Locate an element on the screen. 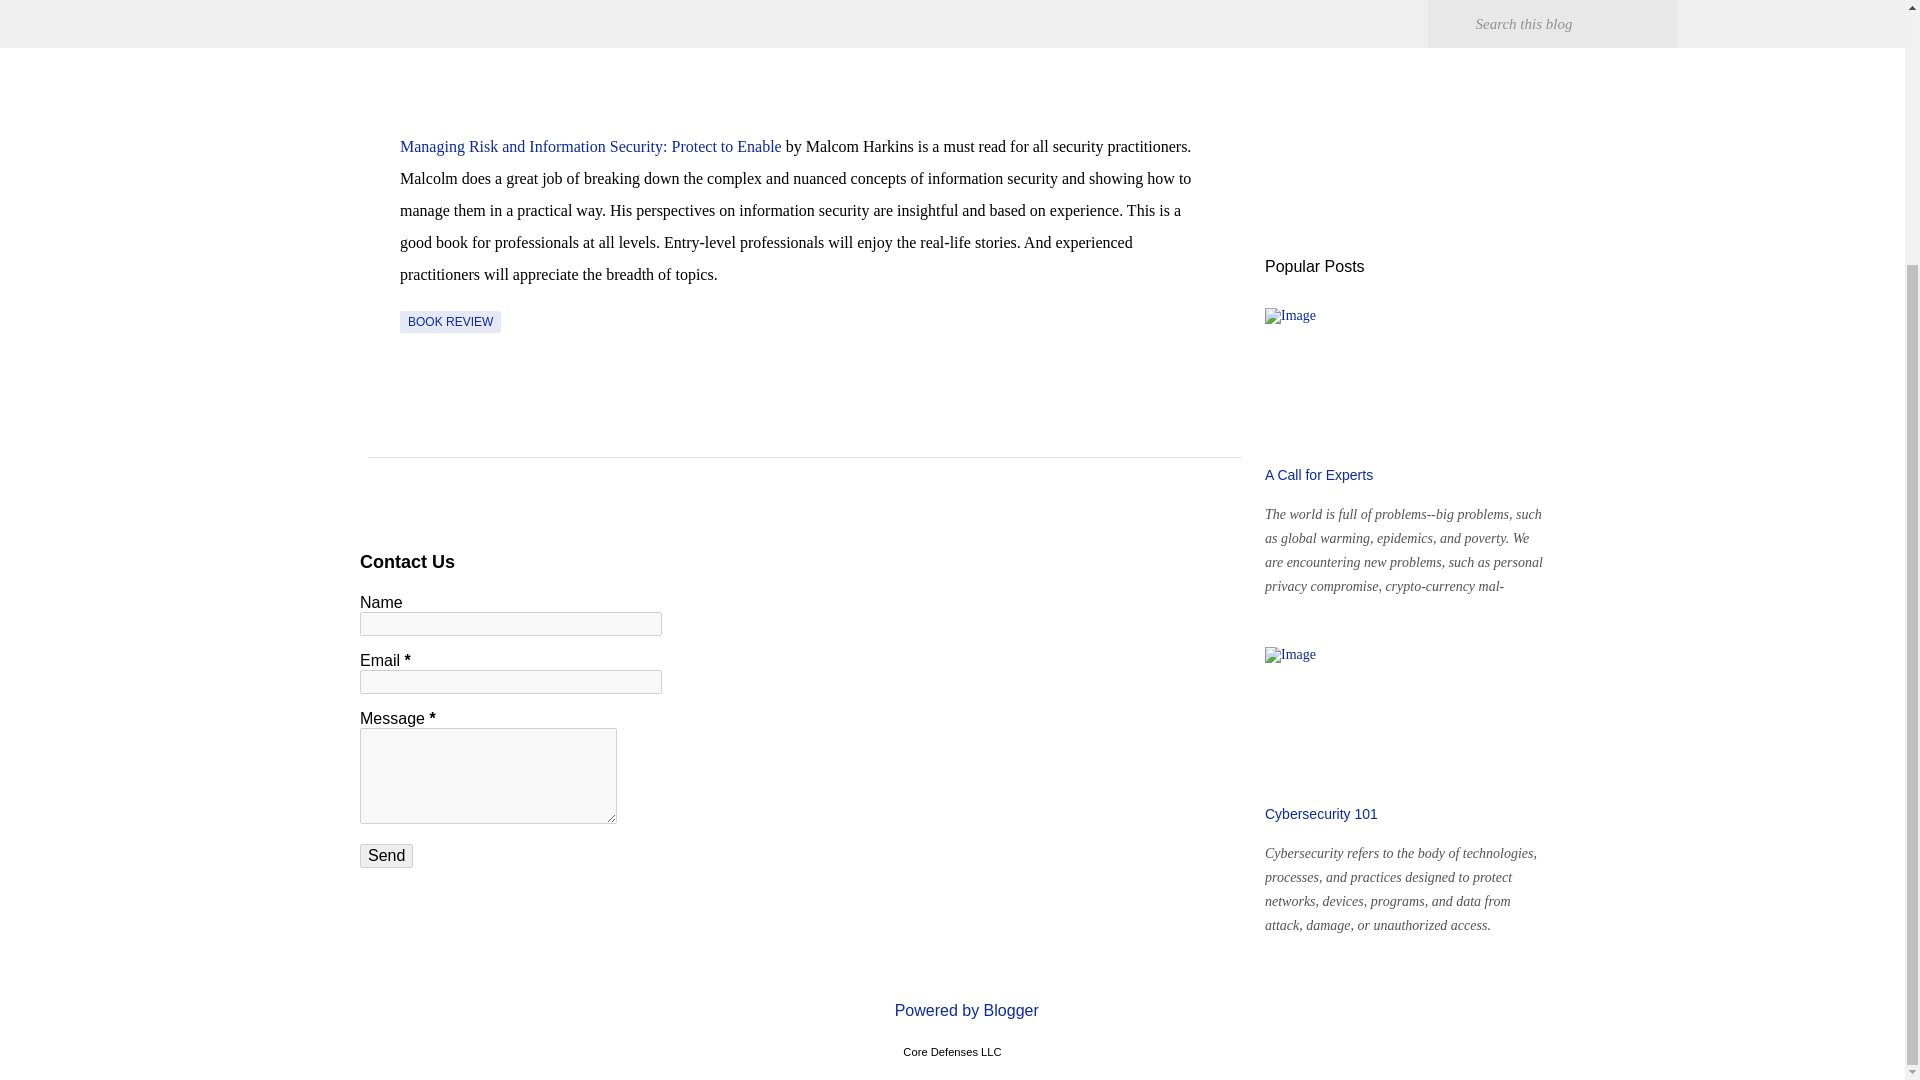 The image size is (1920, 1080). A Call for Experts is located at coordinates (1318, 474).